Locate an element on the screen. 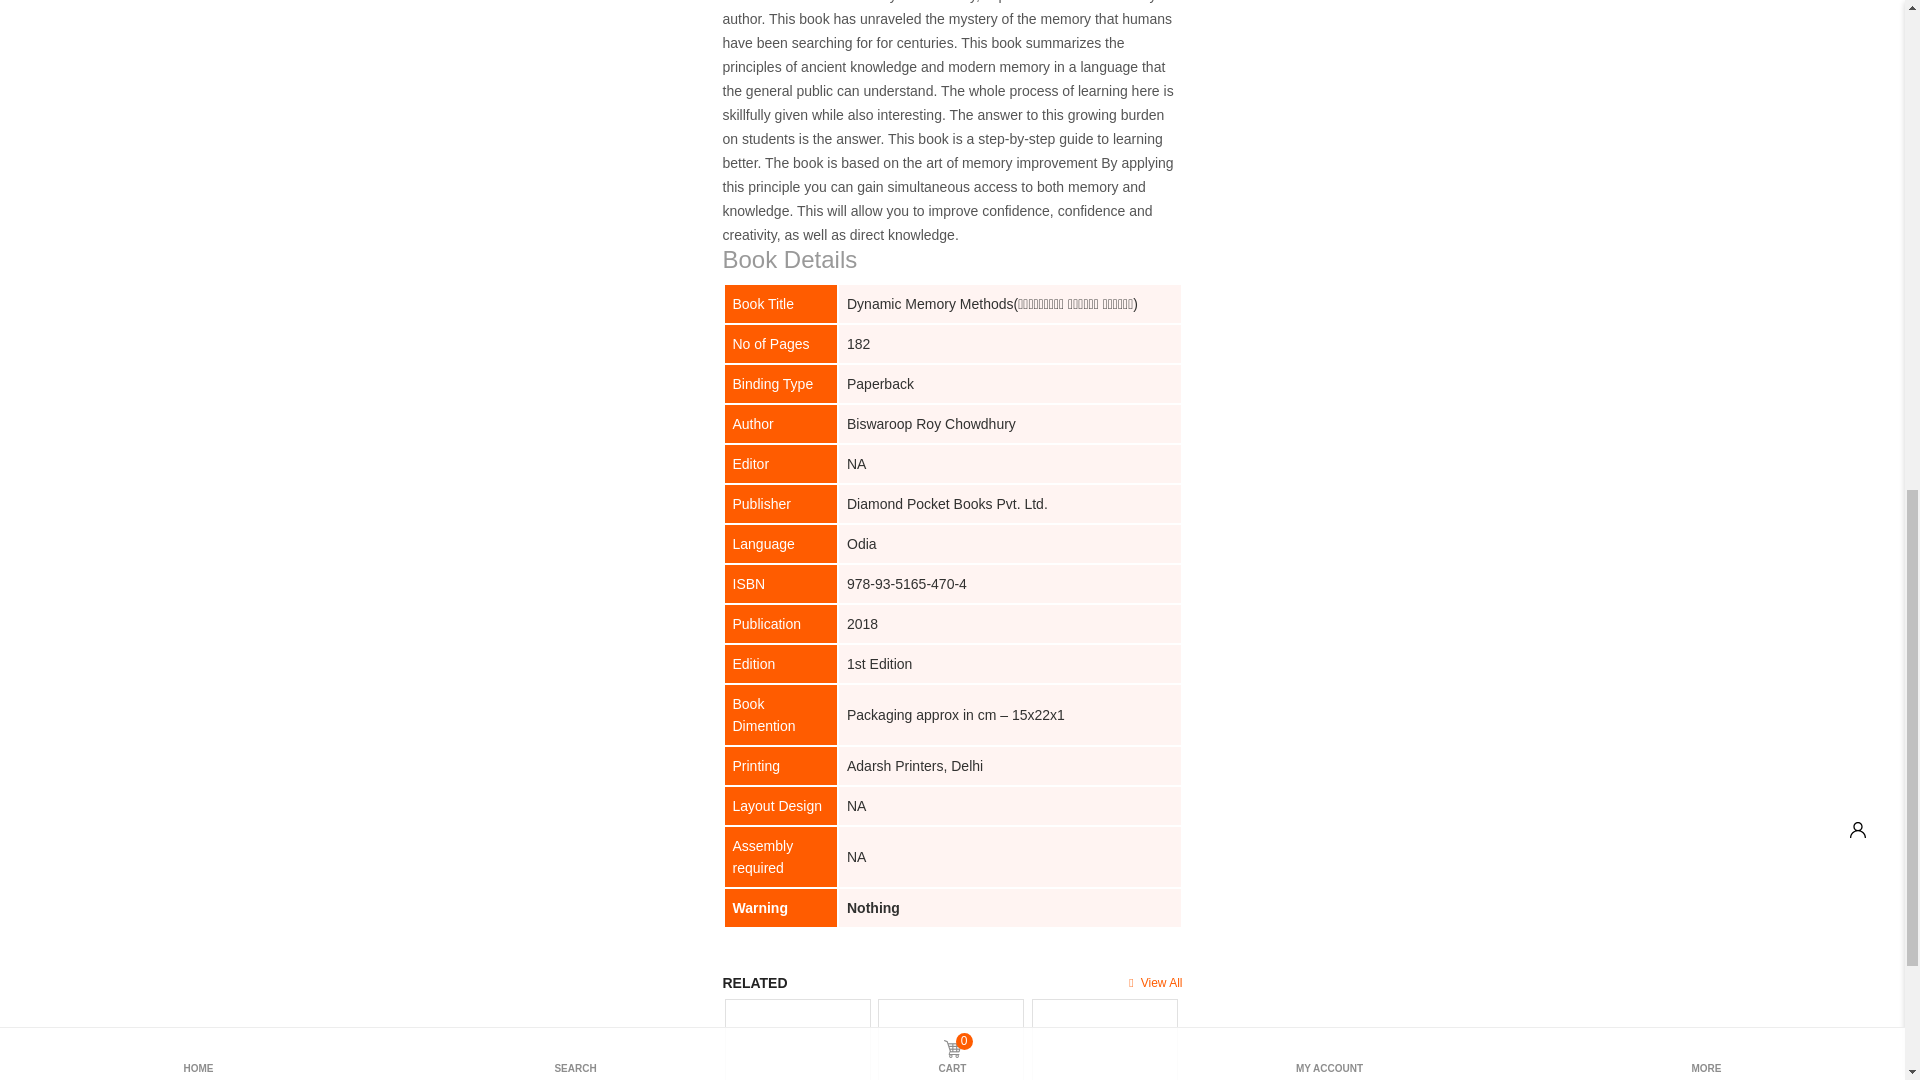 The width and height of the screenshot is (1920, 1080). Odia Book Lok Vyavhar By Dale Carnegie From OdishaShop is located at coordinates (797, 1040).